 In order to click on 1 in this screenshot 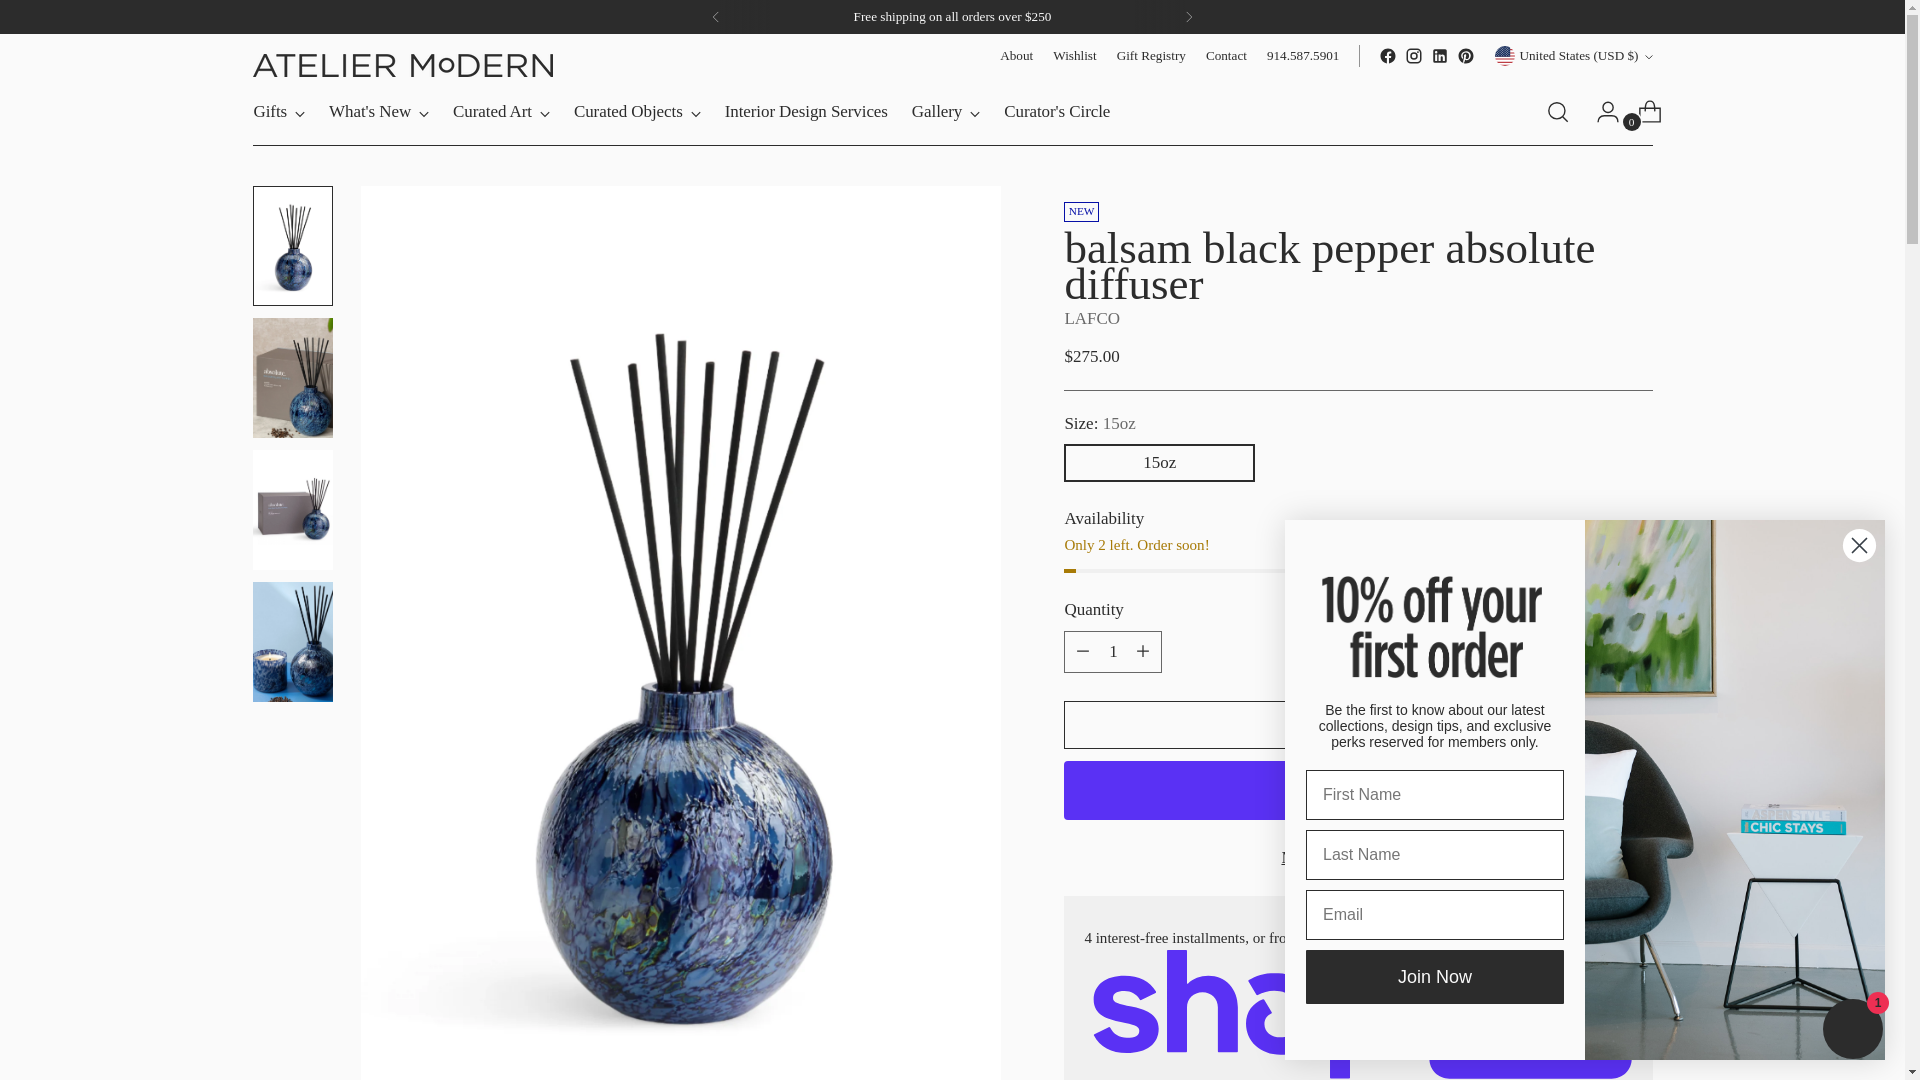, I will do `click(1112, 651)`.